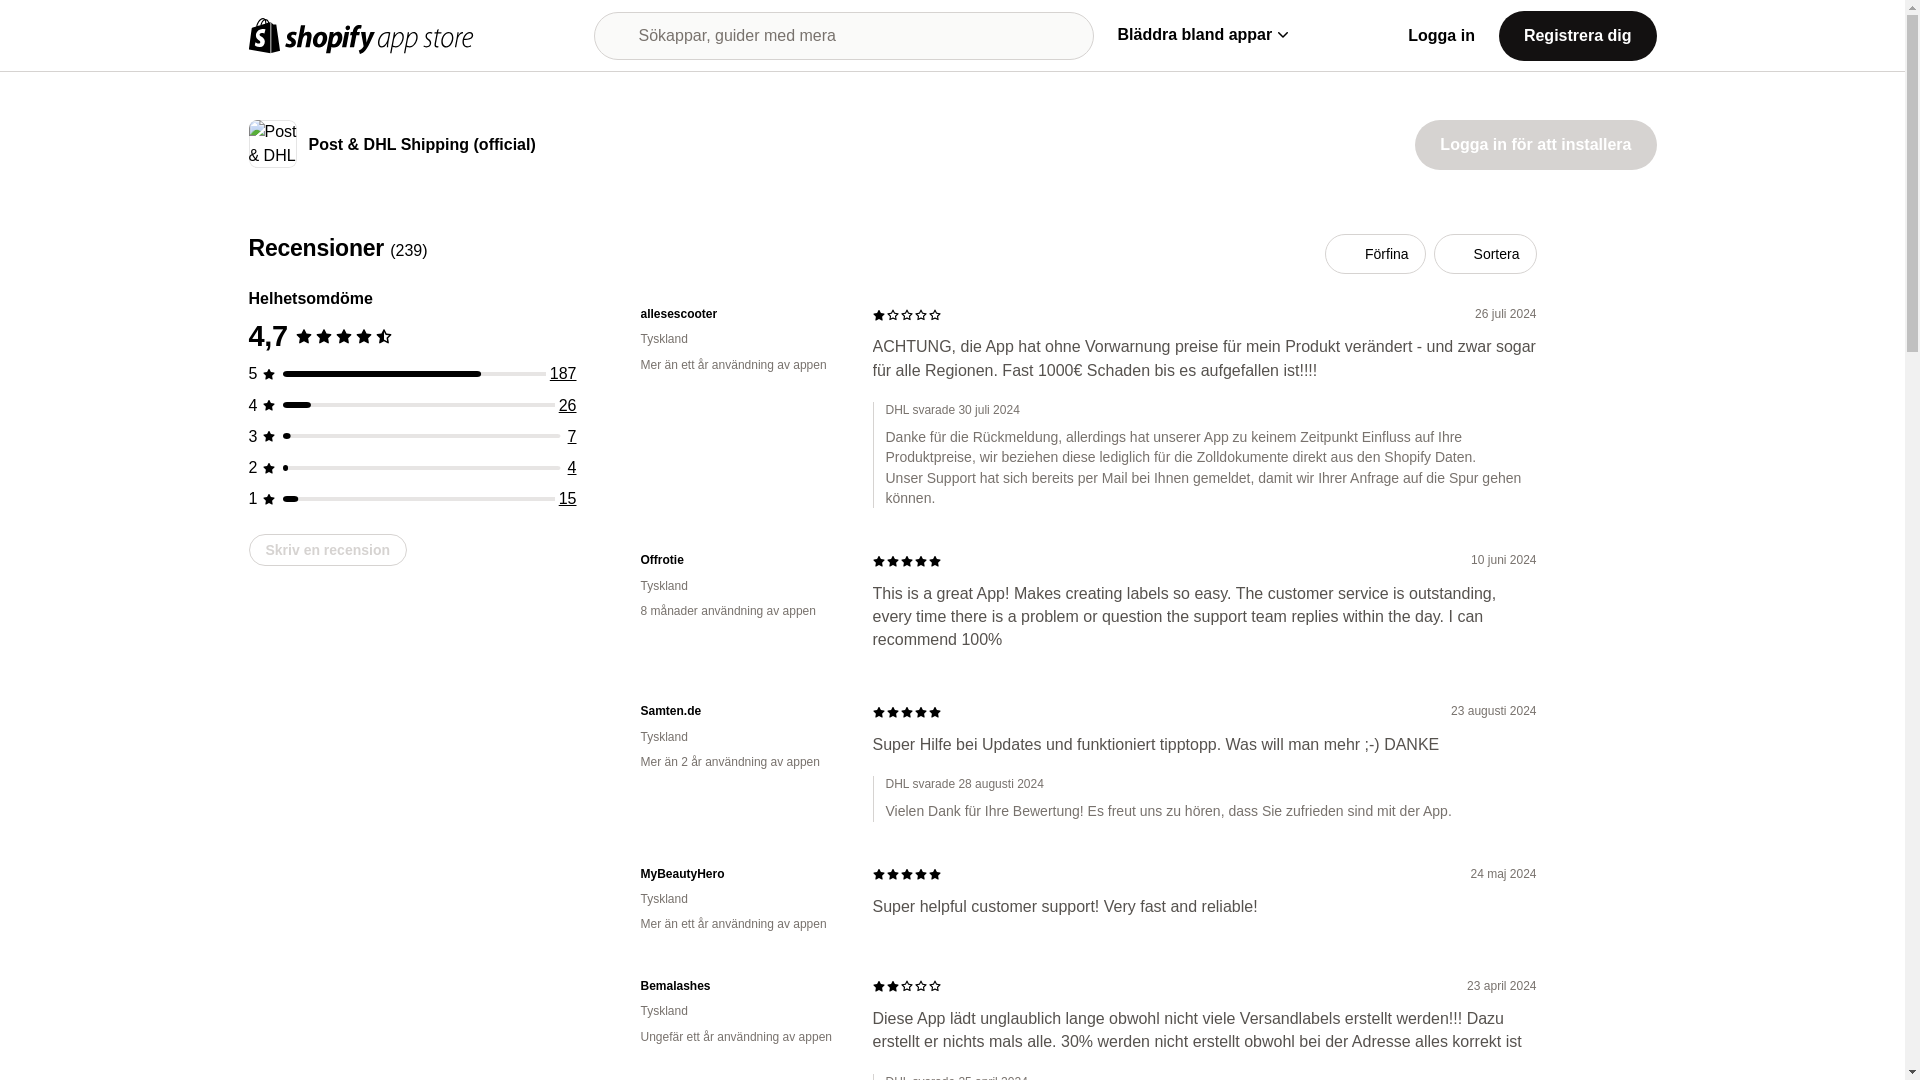  Describe the element at coordinates (563, 374) in the screenshot. I see `187` at that location.